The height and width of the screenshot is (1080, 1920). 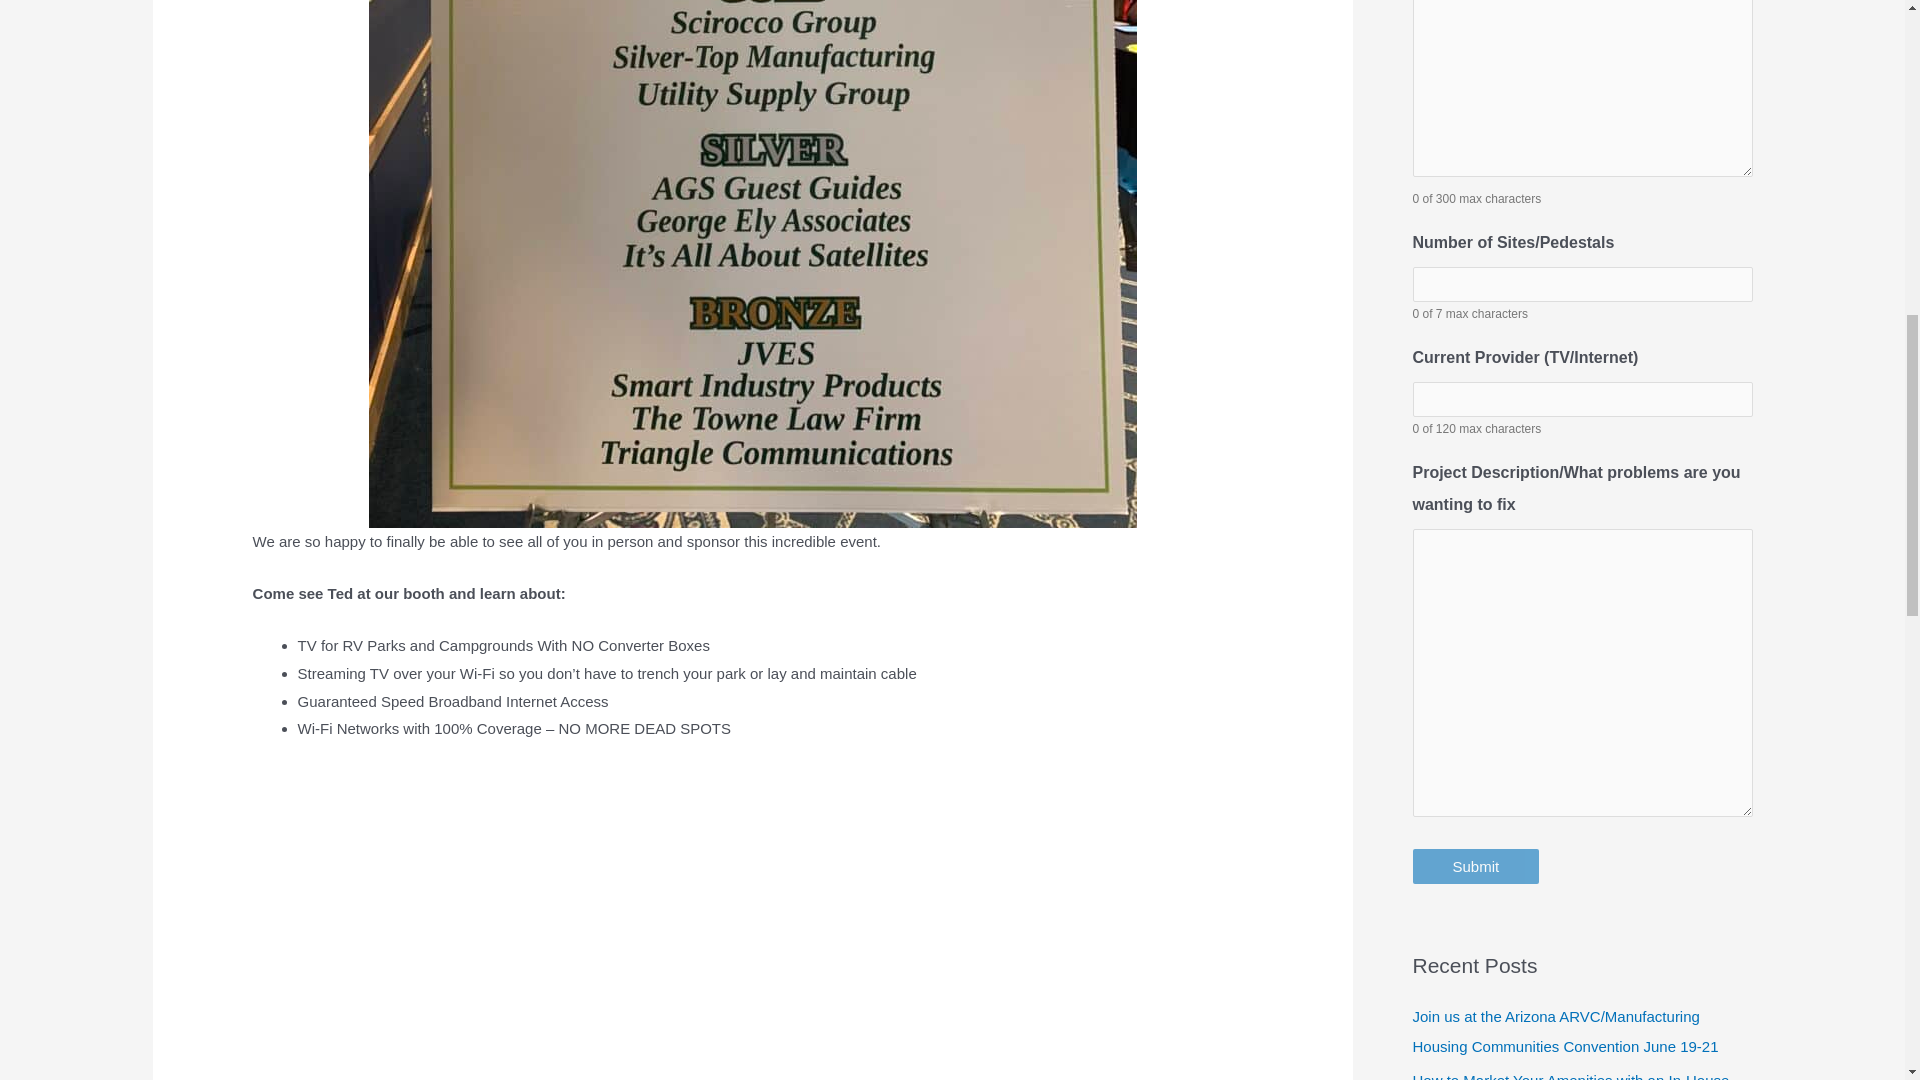 What do you see at coordinates (1475, 866) in the screenshot?
I see `Submit` at bounding box center [1475, 866].